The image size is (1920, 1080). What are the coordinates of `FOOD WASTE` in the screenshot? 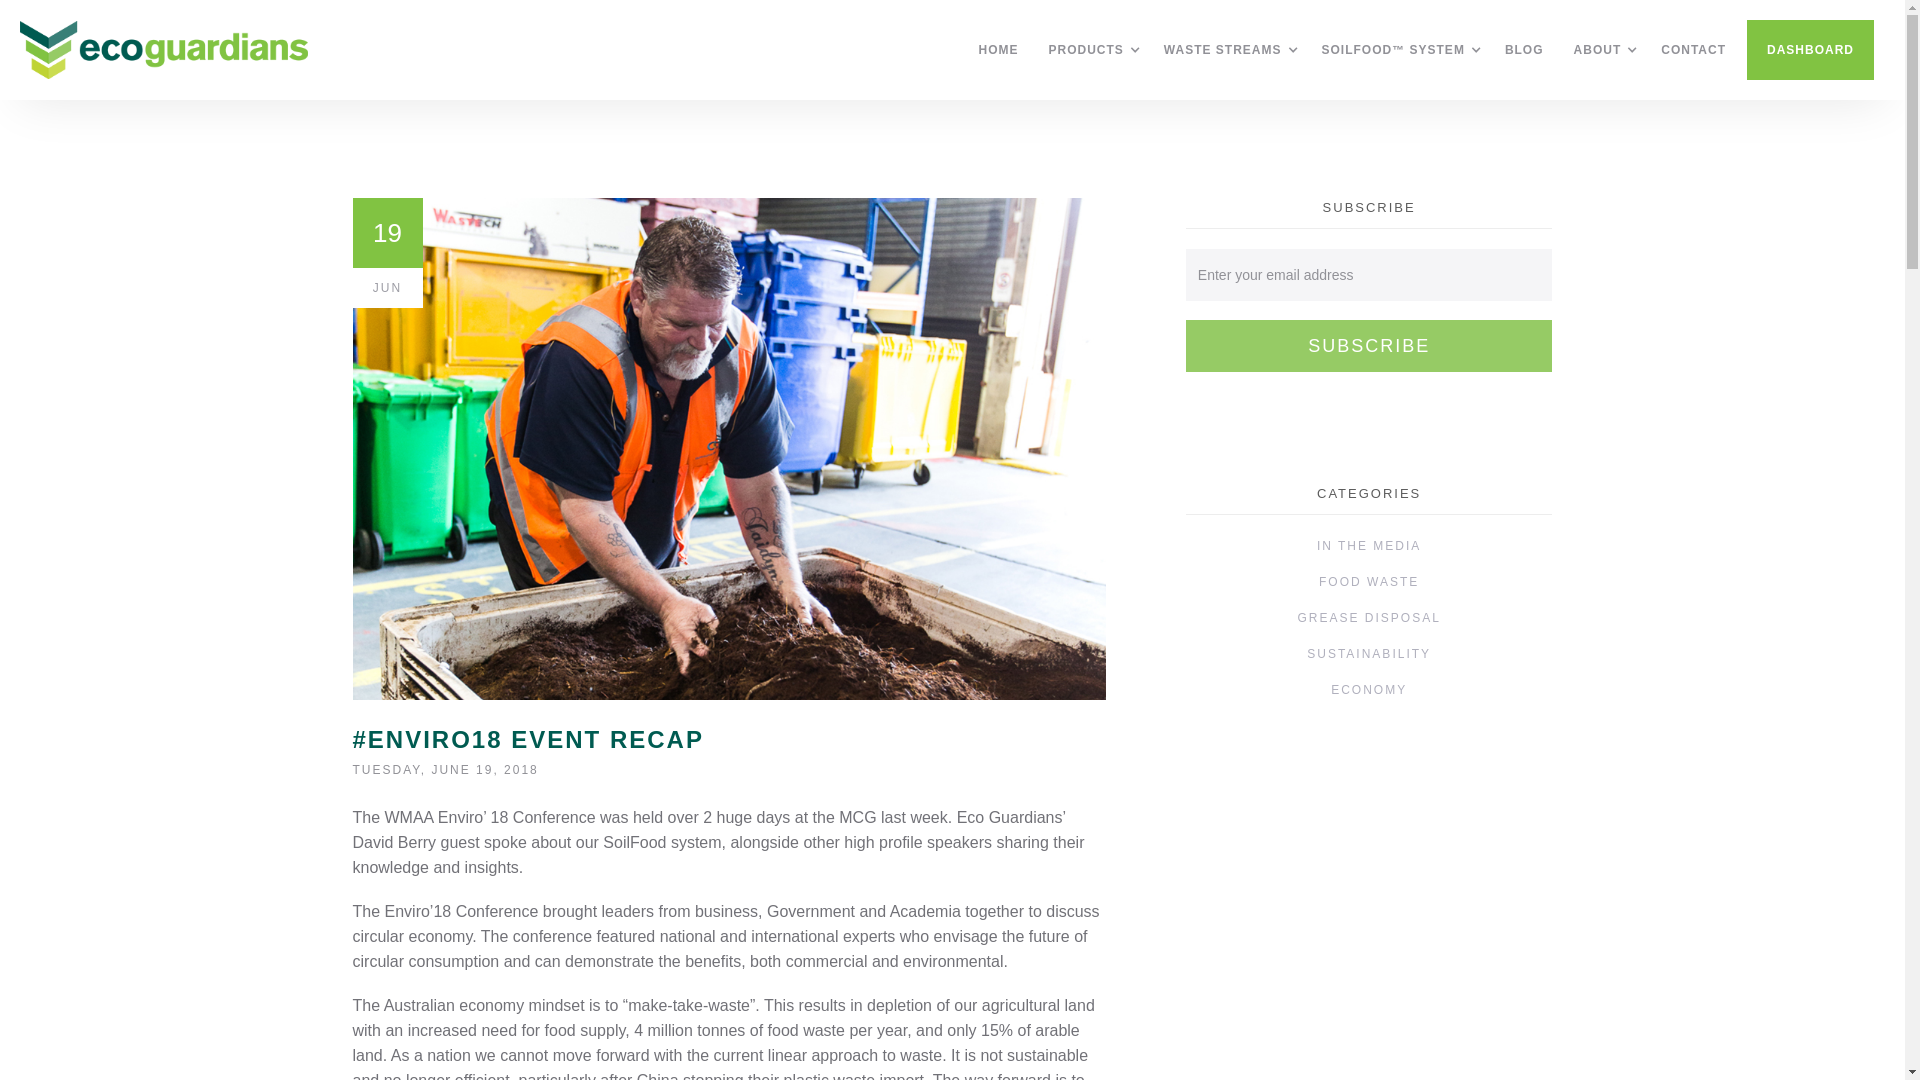 It's located at (1369, 582).